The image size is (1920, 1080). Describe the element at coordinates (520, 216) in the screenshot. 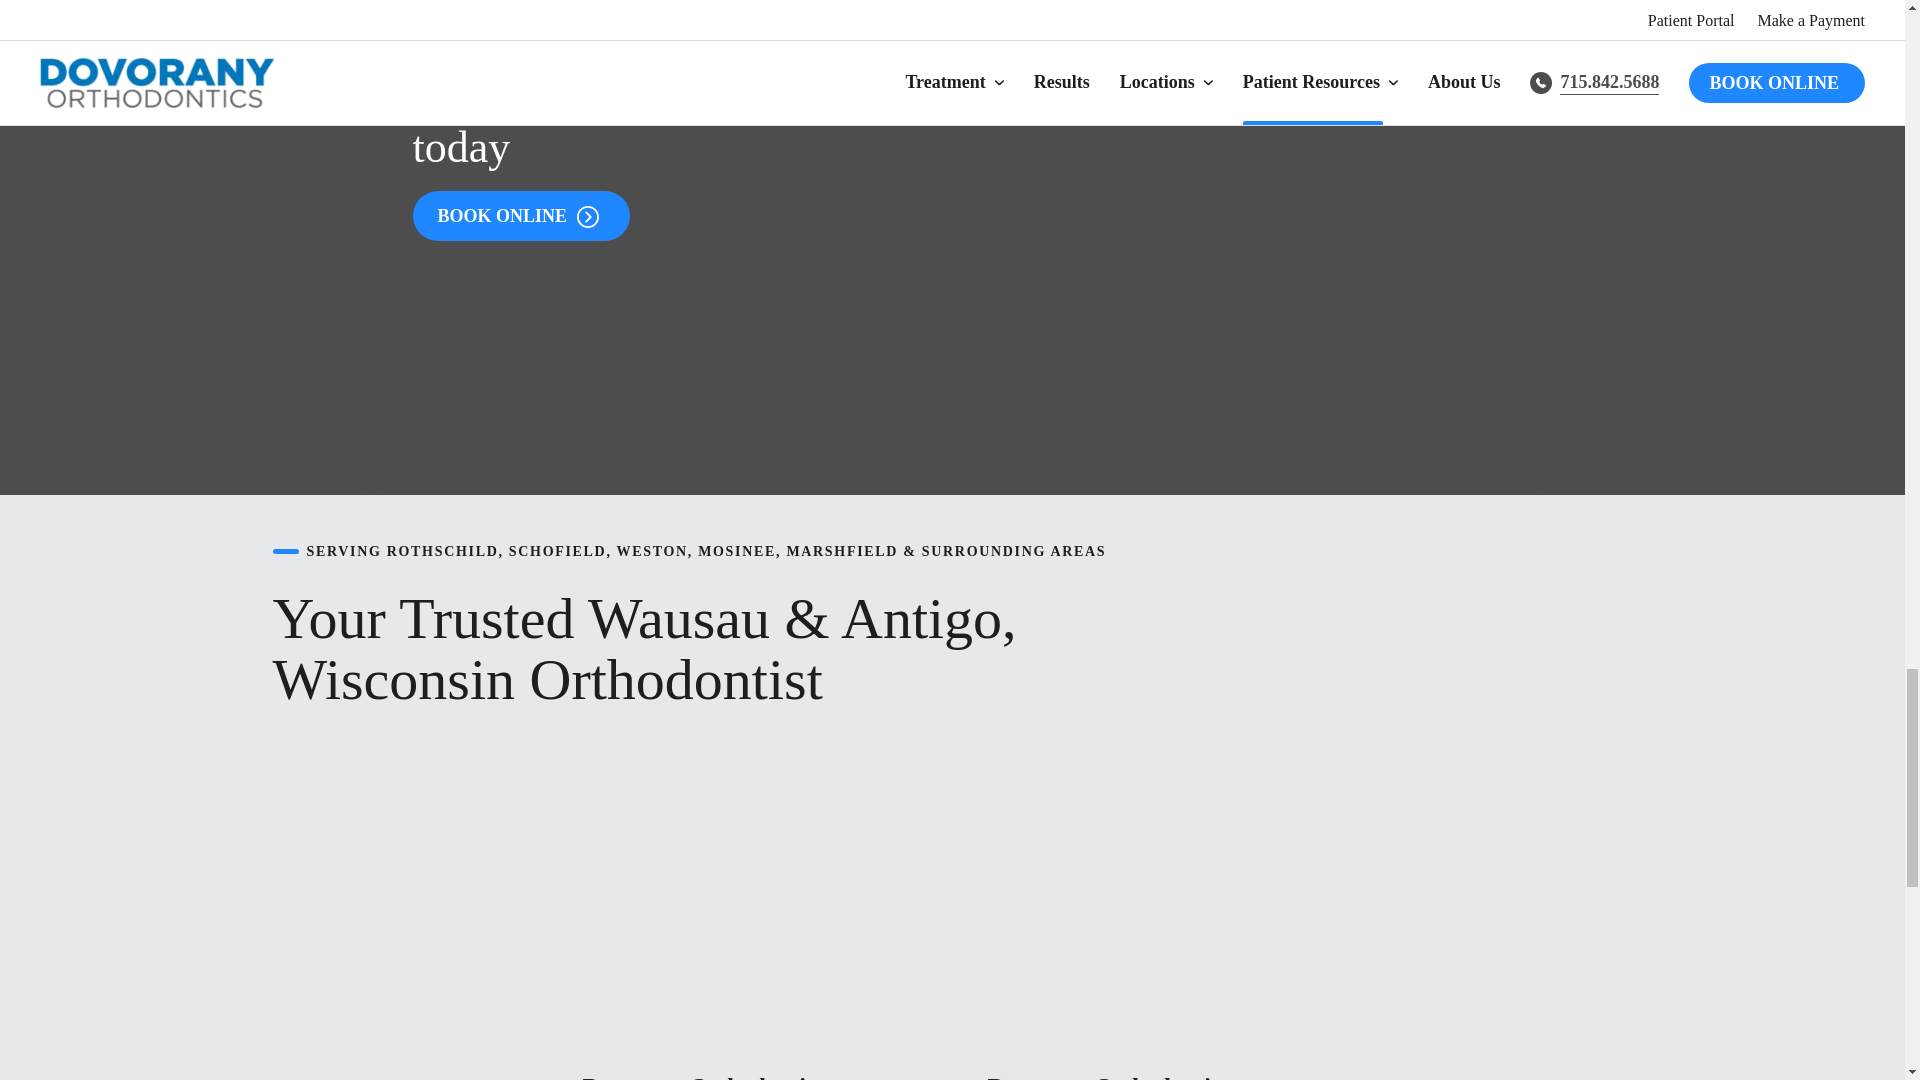

I see `BOOK ONLINE` at that location.